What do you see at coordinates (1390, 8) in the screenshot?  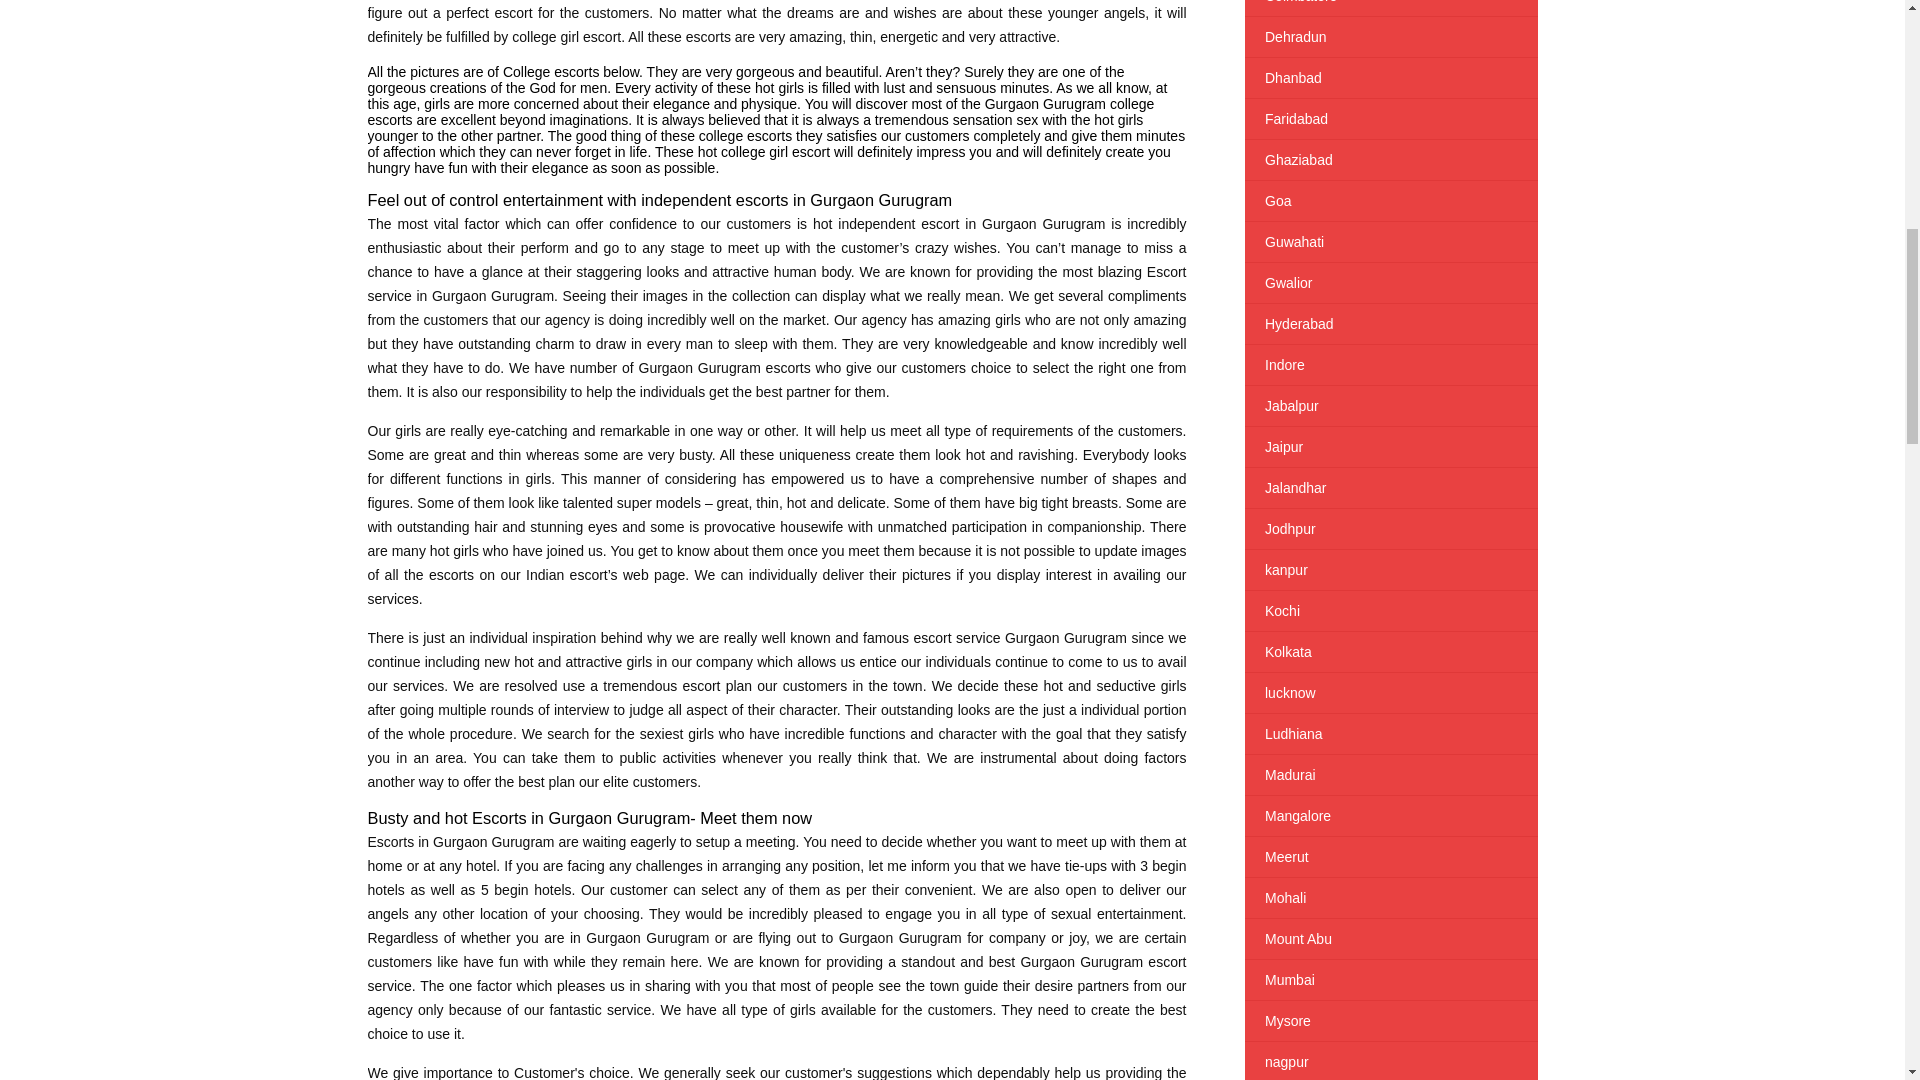 I see `Coimbatore` at bounding box center [1390, 8].